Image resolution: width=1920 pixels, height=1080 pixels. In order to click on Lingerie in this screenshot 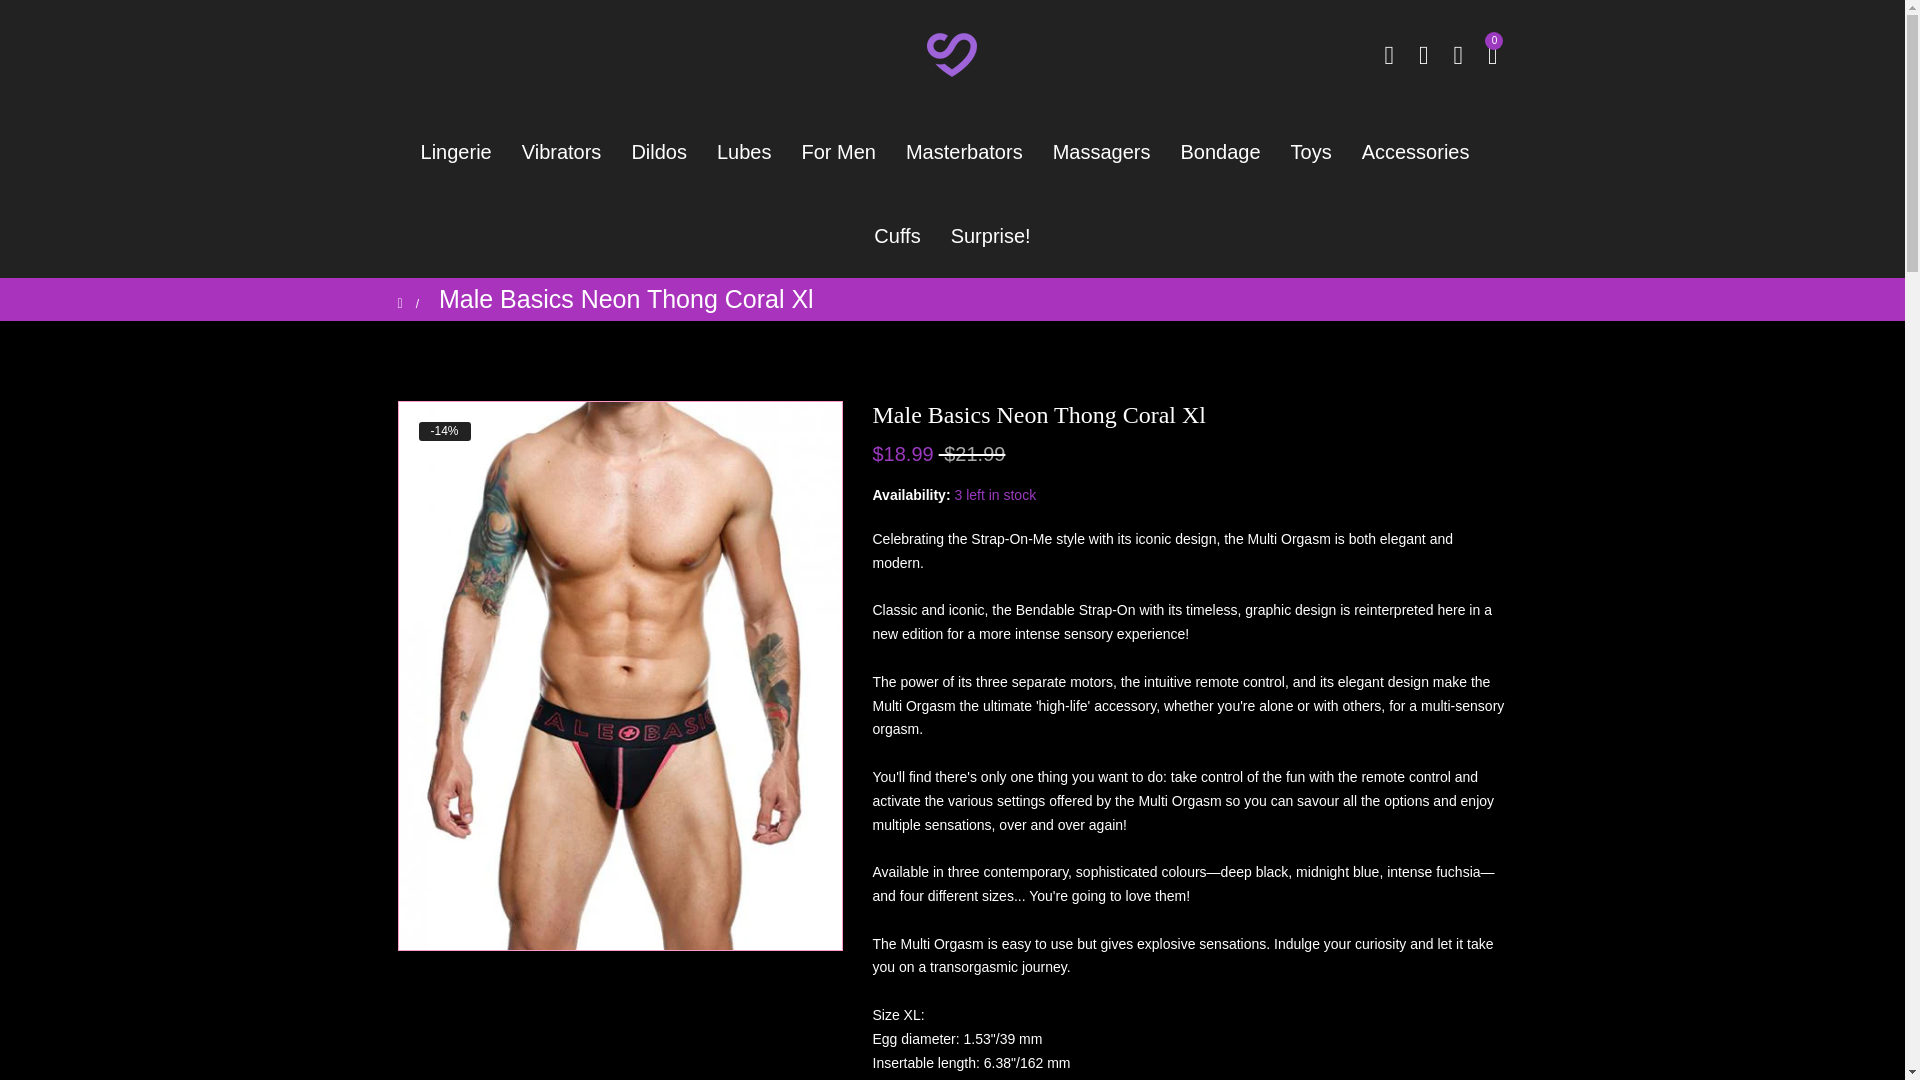, I will do `click(463, 152)`.